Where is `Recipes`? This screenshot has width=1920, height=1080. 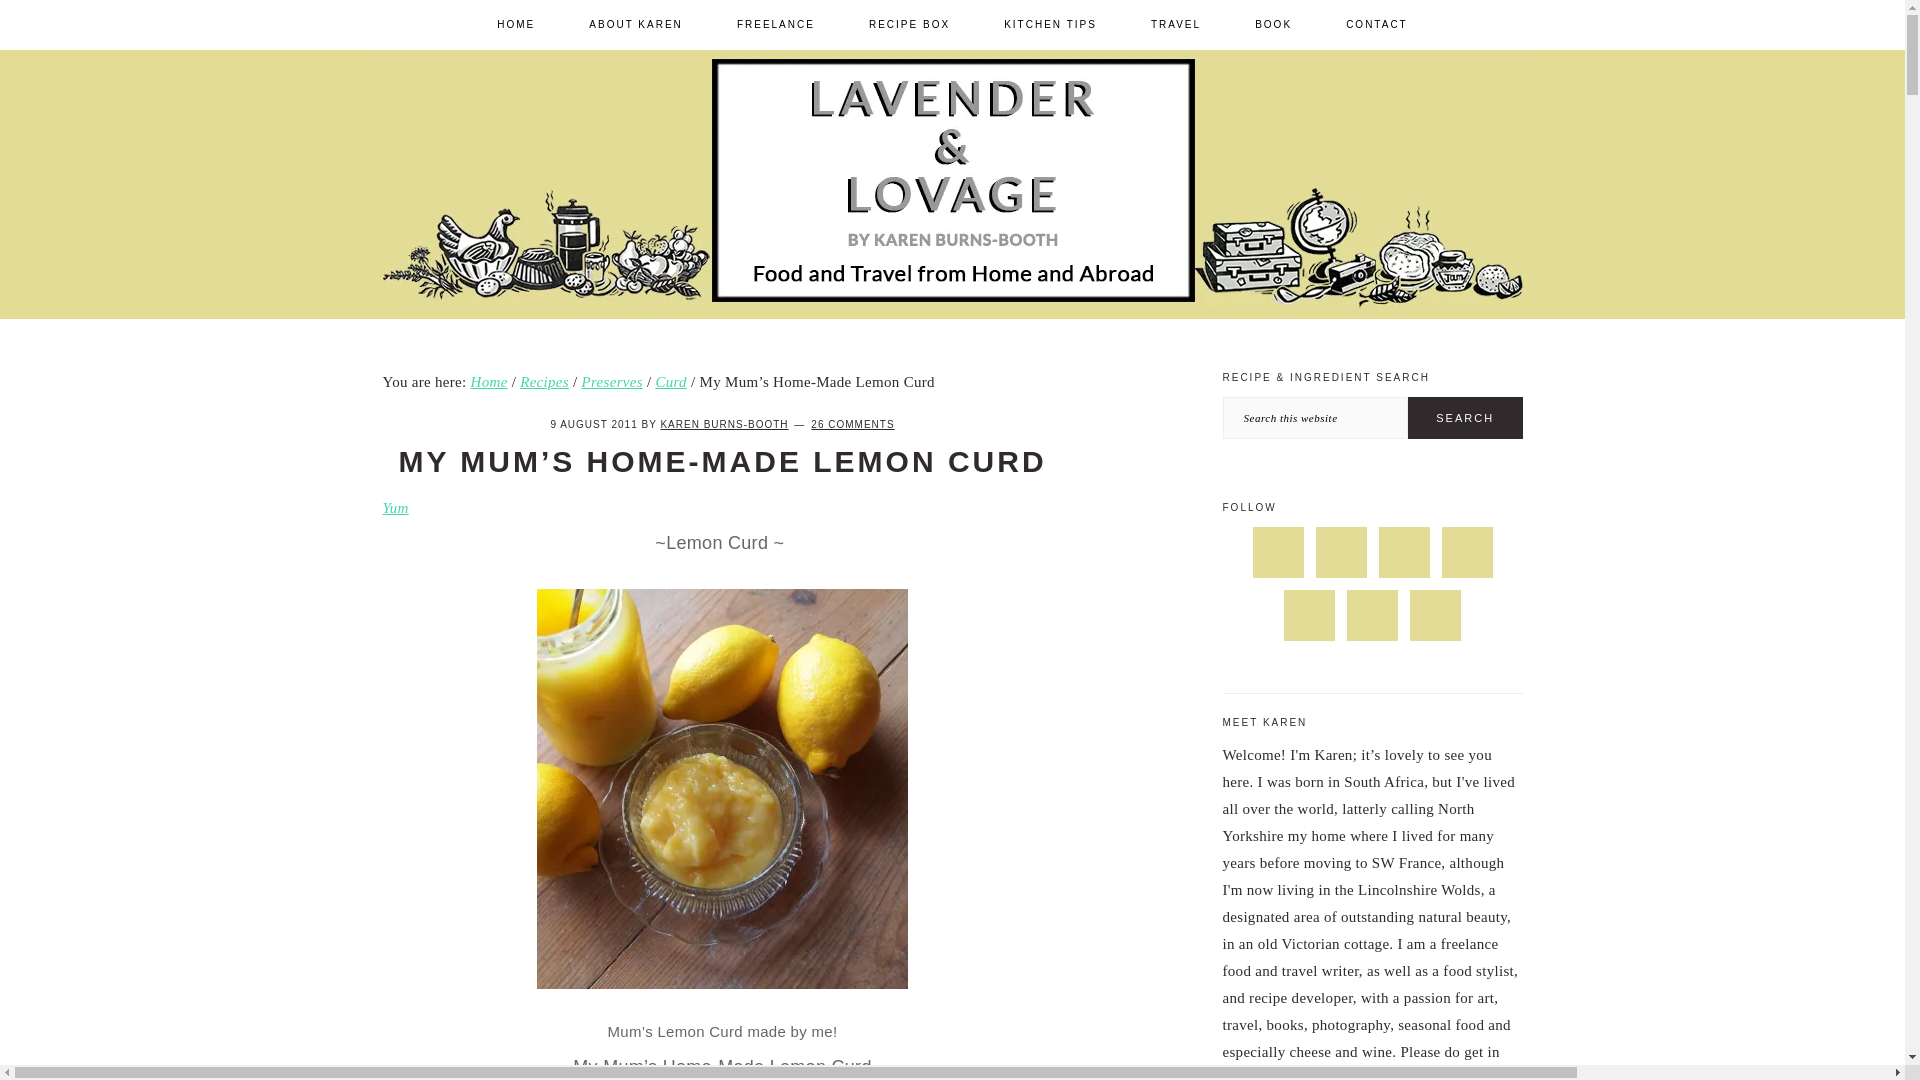
Recipes is located at coordinates (544, 381).